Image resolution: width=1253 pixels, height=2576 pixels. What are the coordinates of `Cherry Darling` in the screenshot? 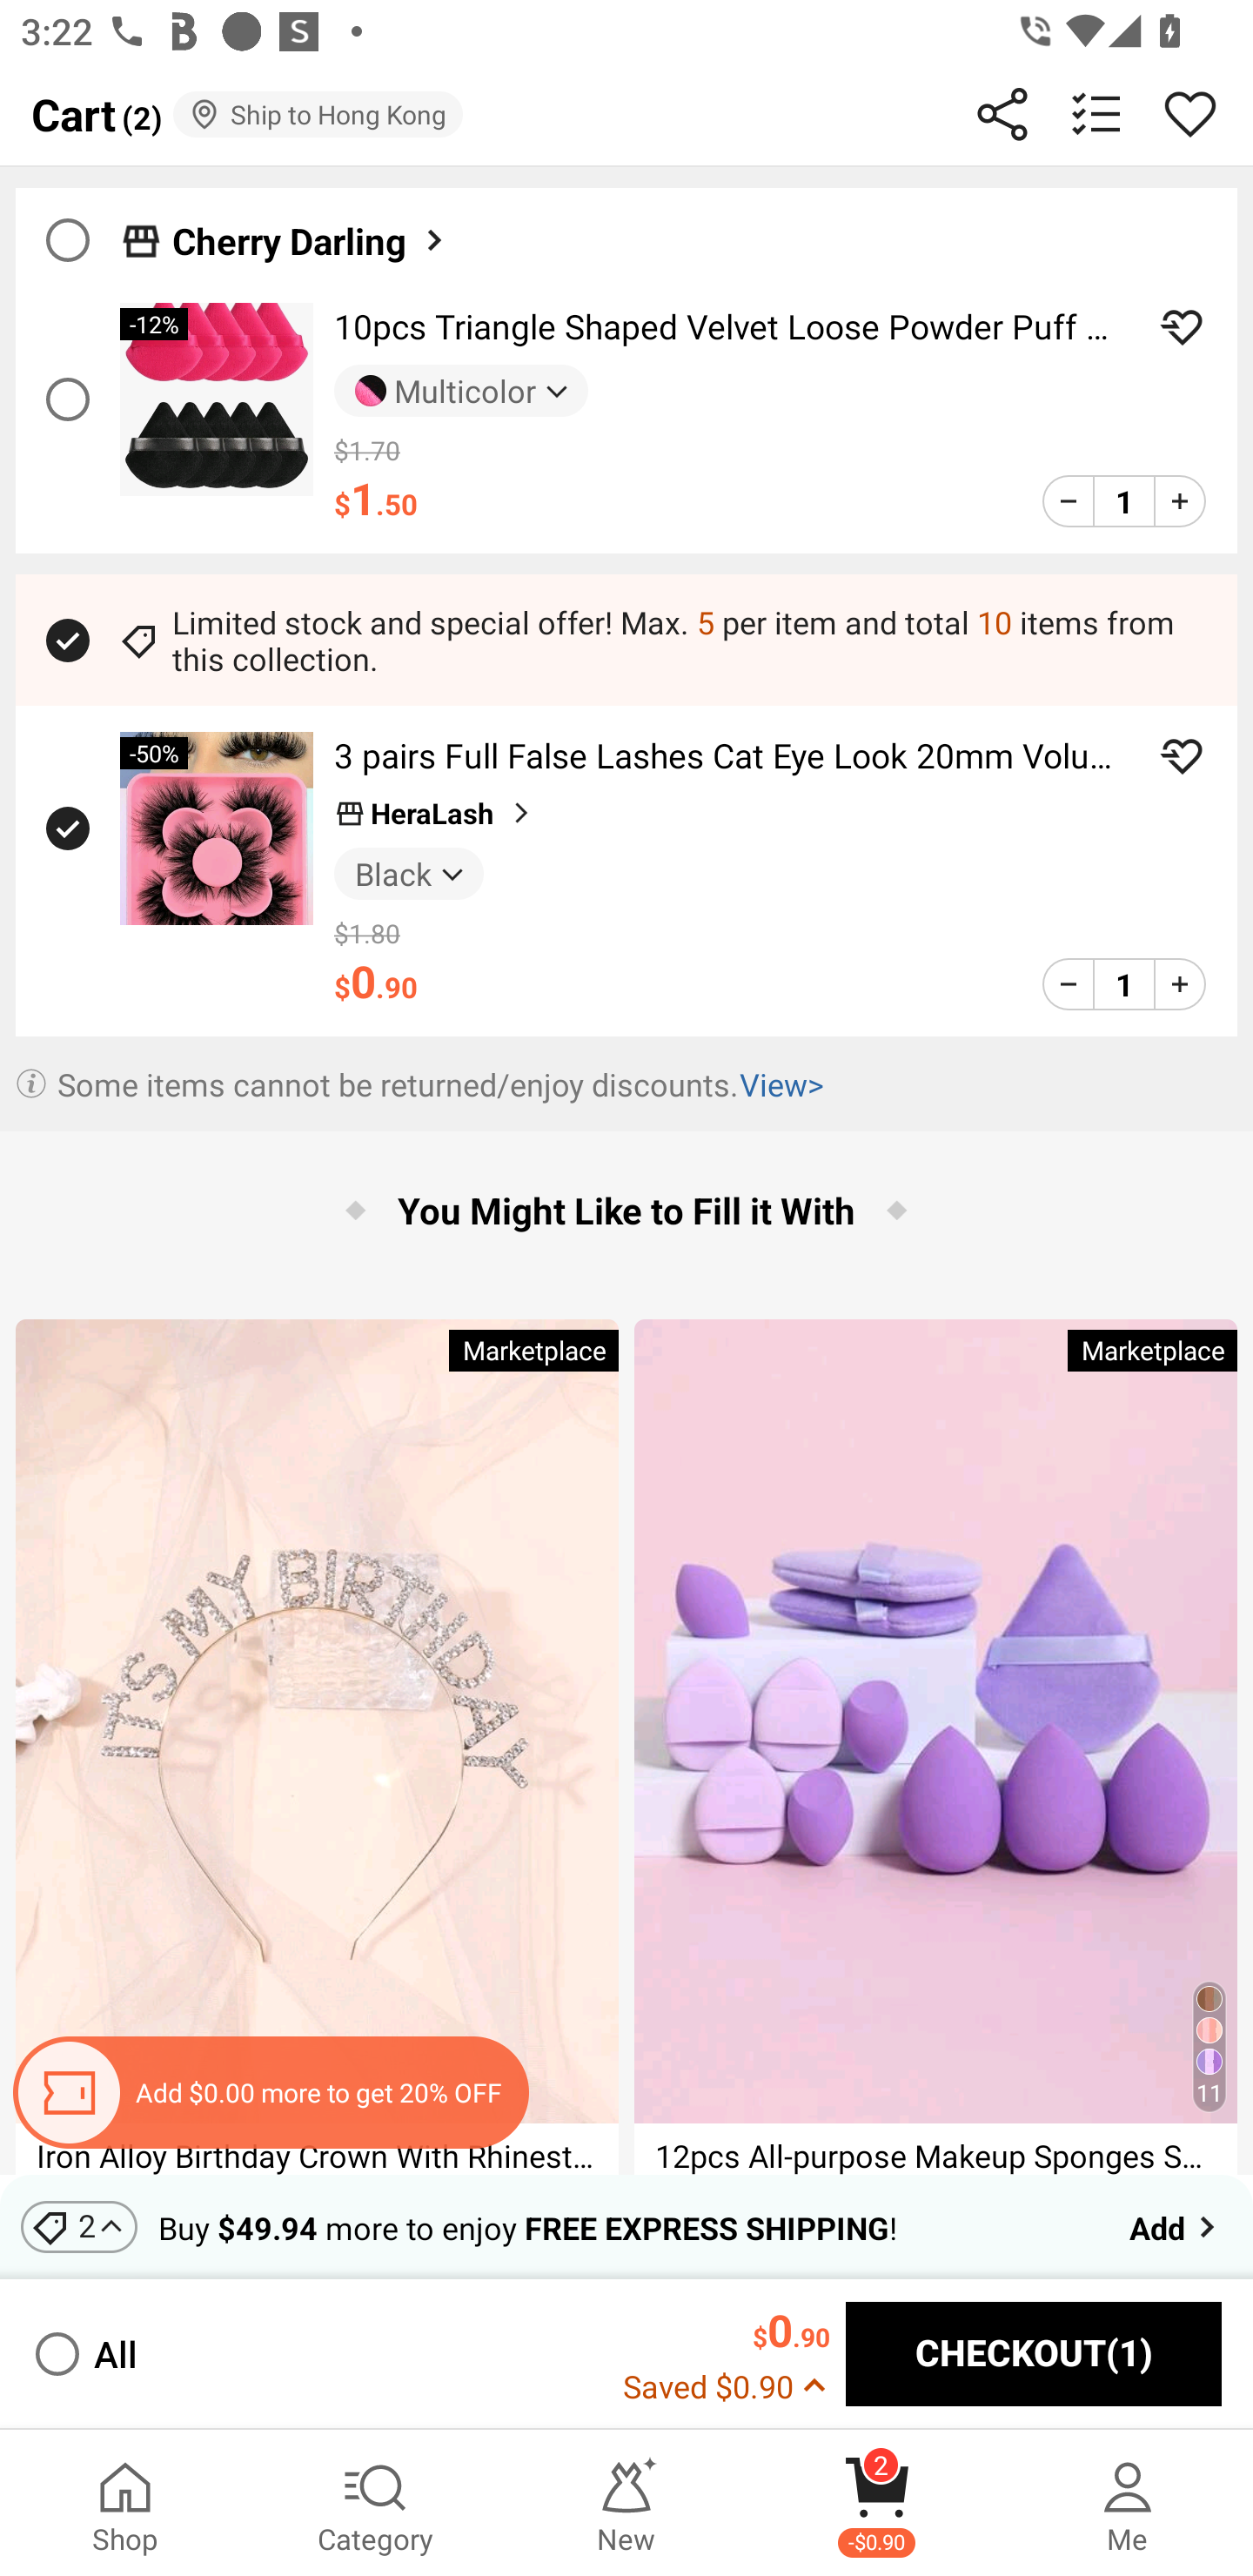 It's located at (626, 231).